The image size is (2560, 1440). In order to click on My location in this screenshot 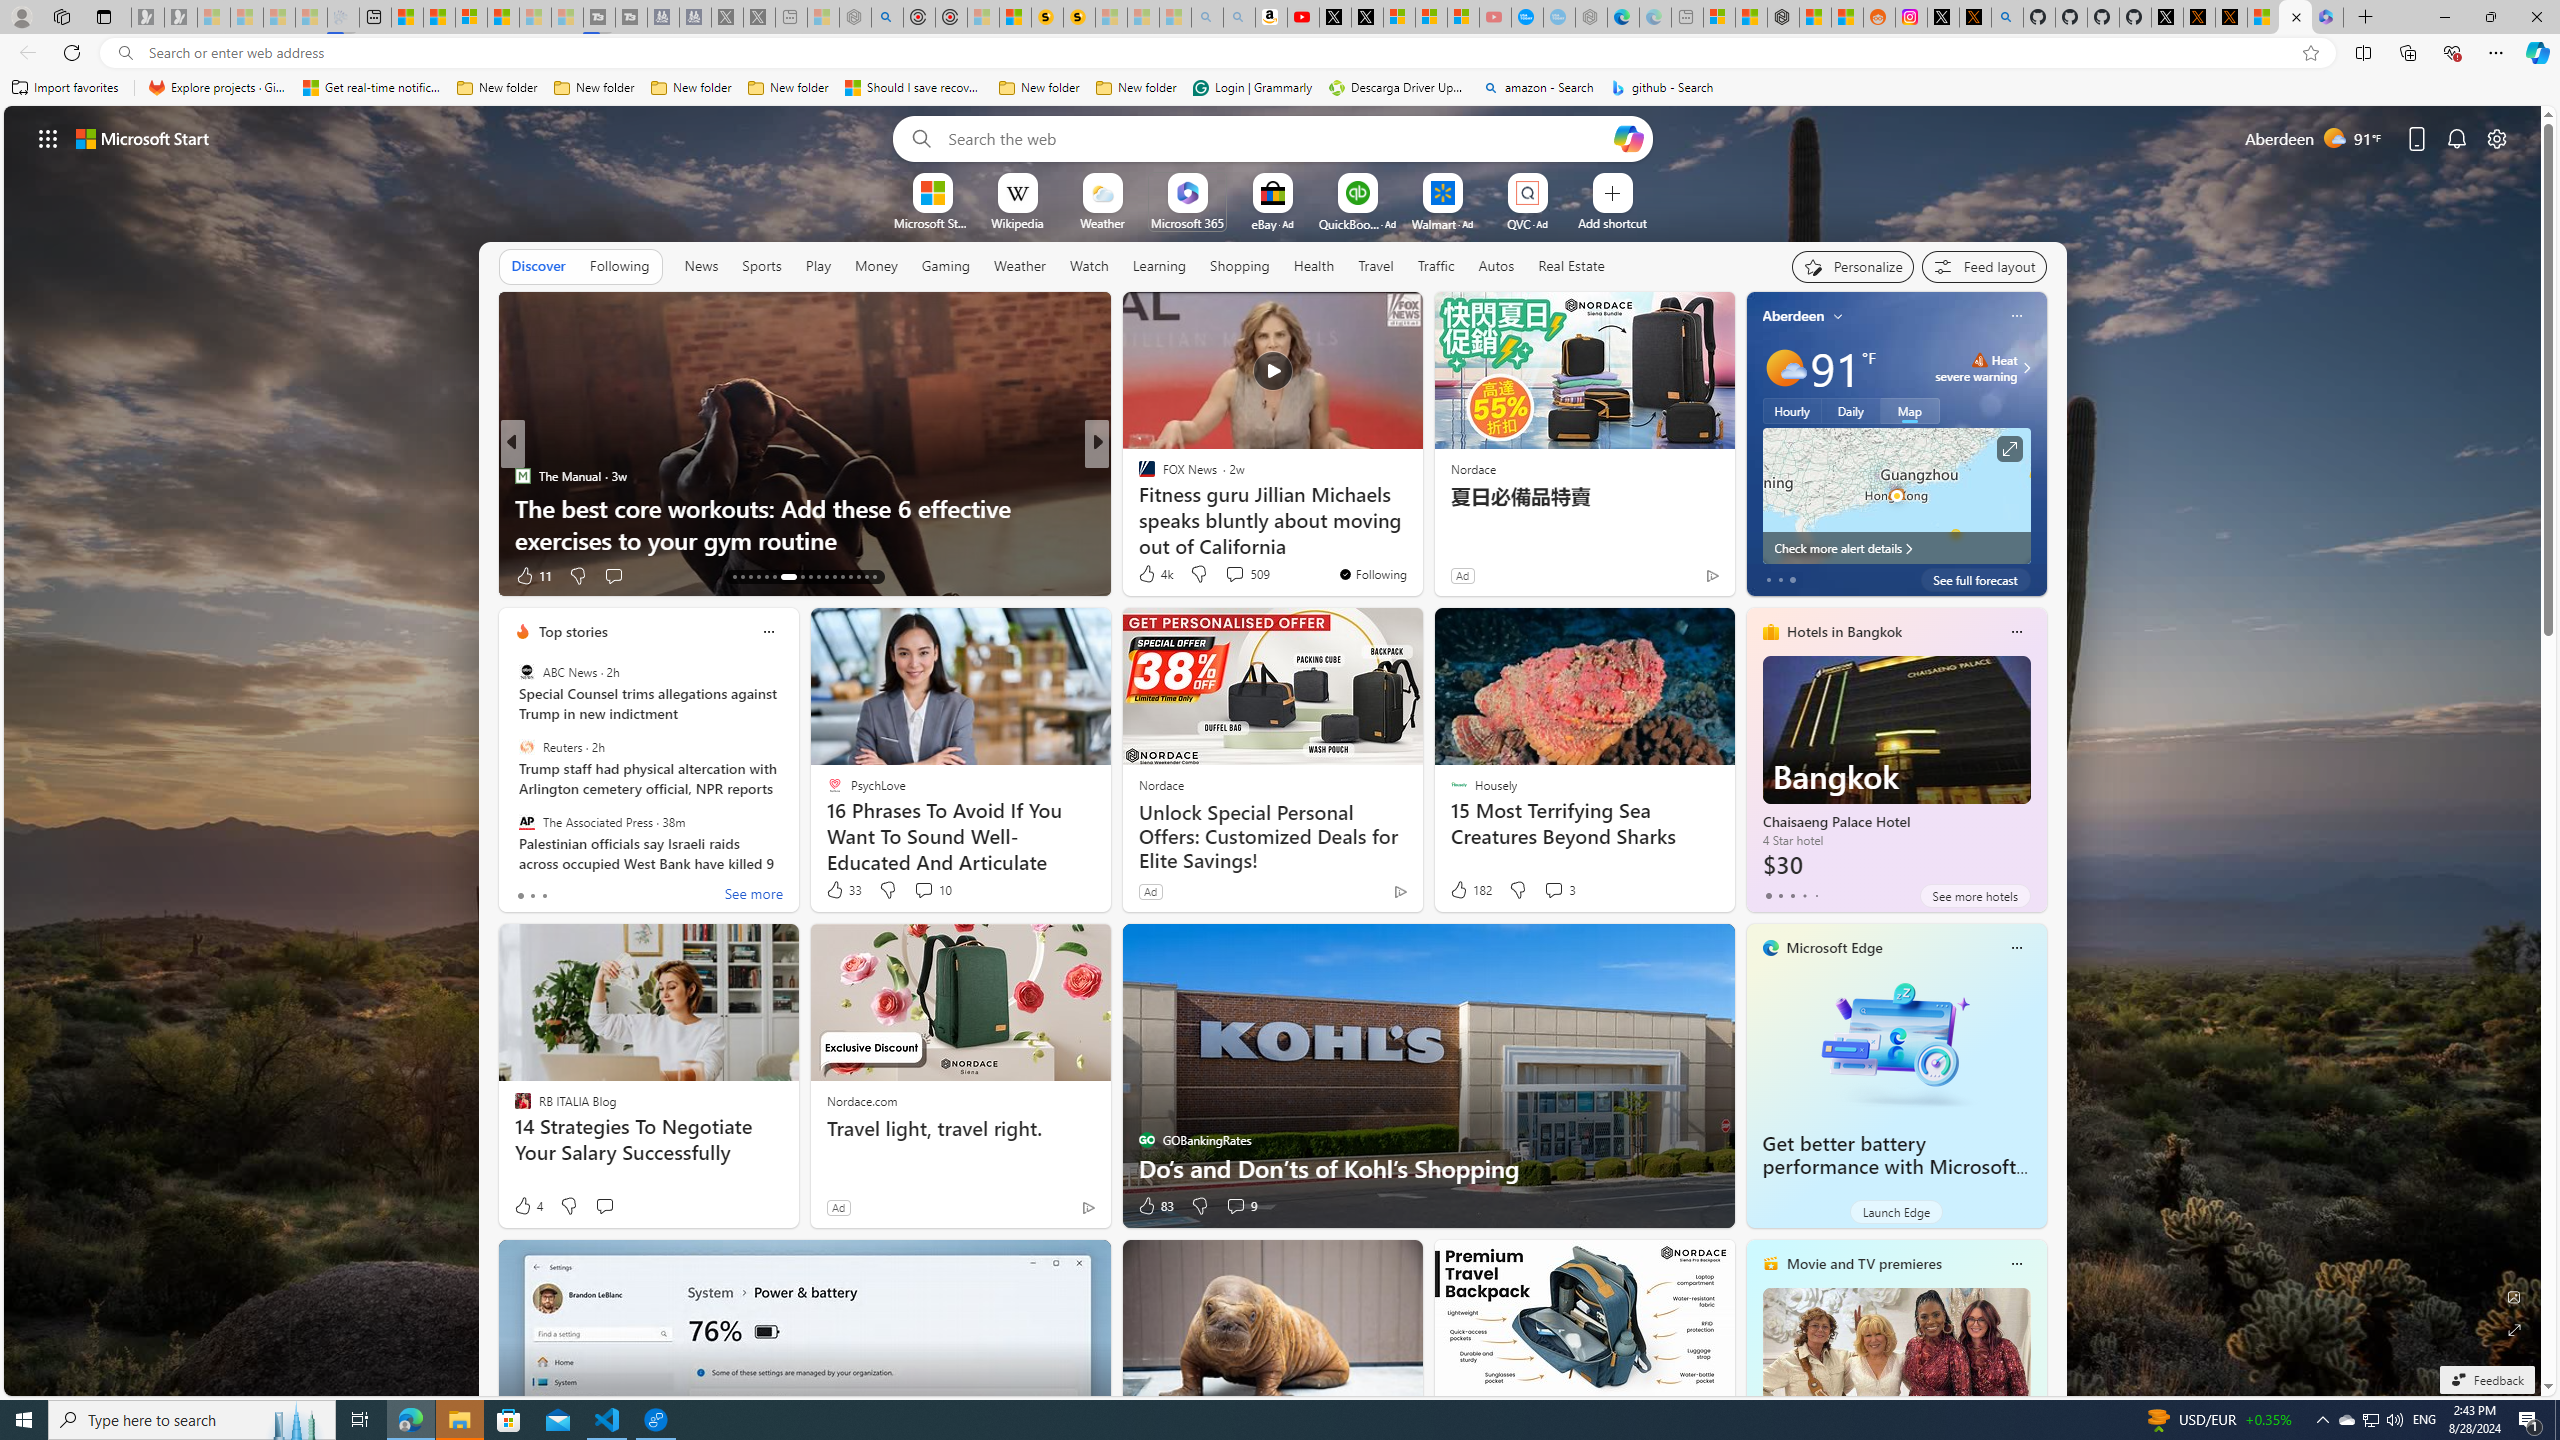, I will do `click(1838, 316)`.